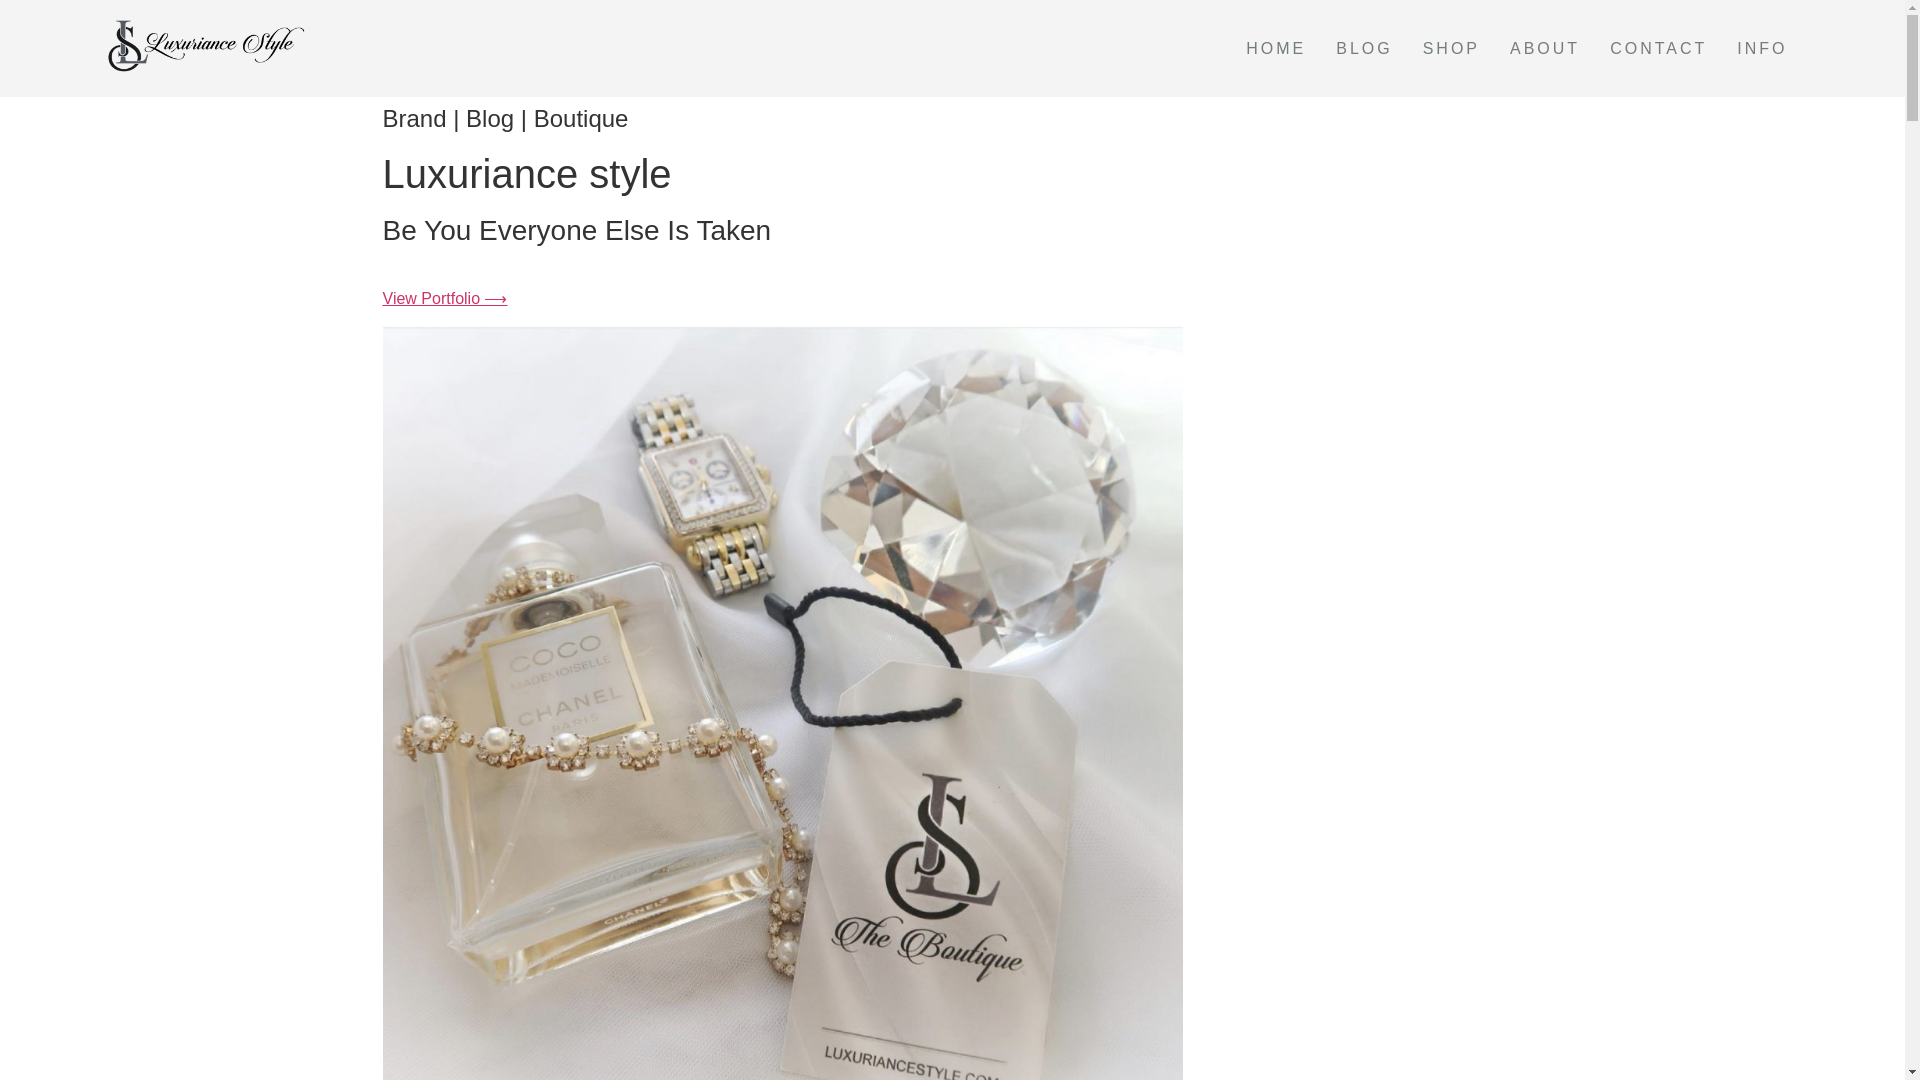 This screenshot has width=1920, height=1080. I want to click on HOME, so click(1275, 49).